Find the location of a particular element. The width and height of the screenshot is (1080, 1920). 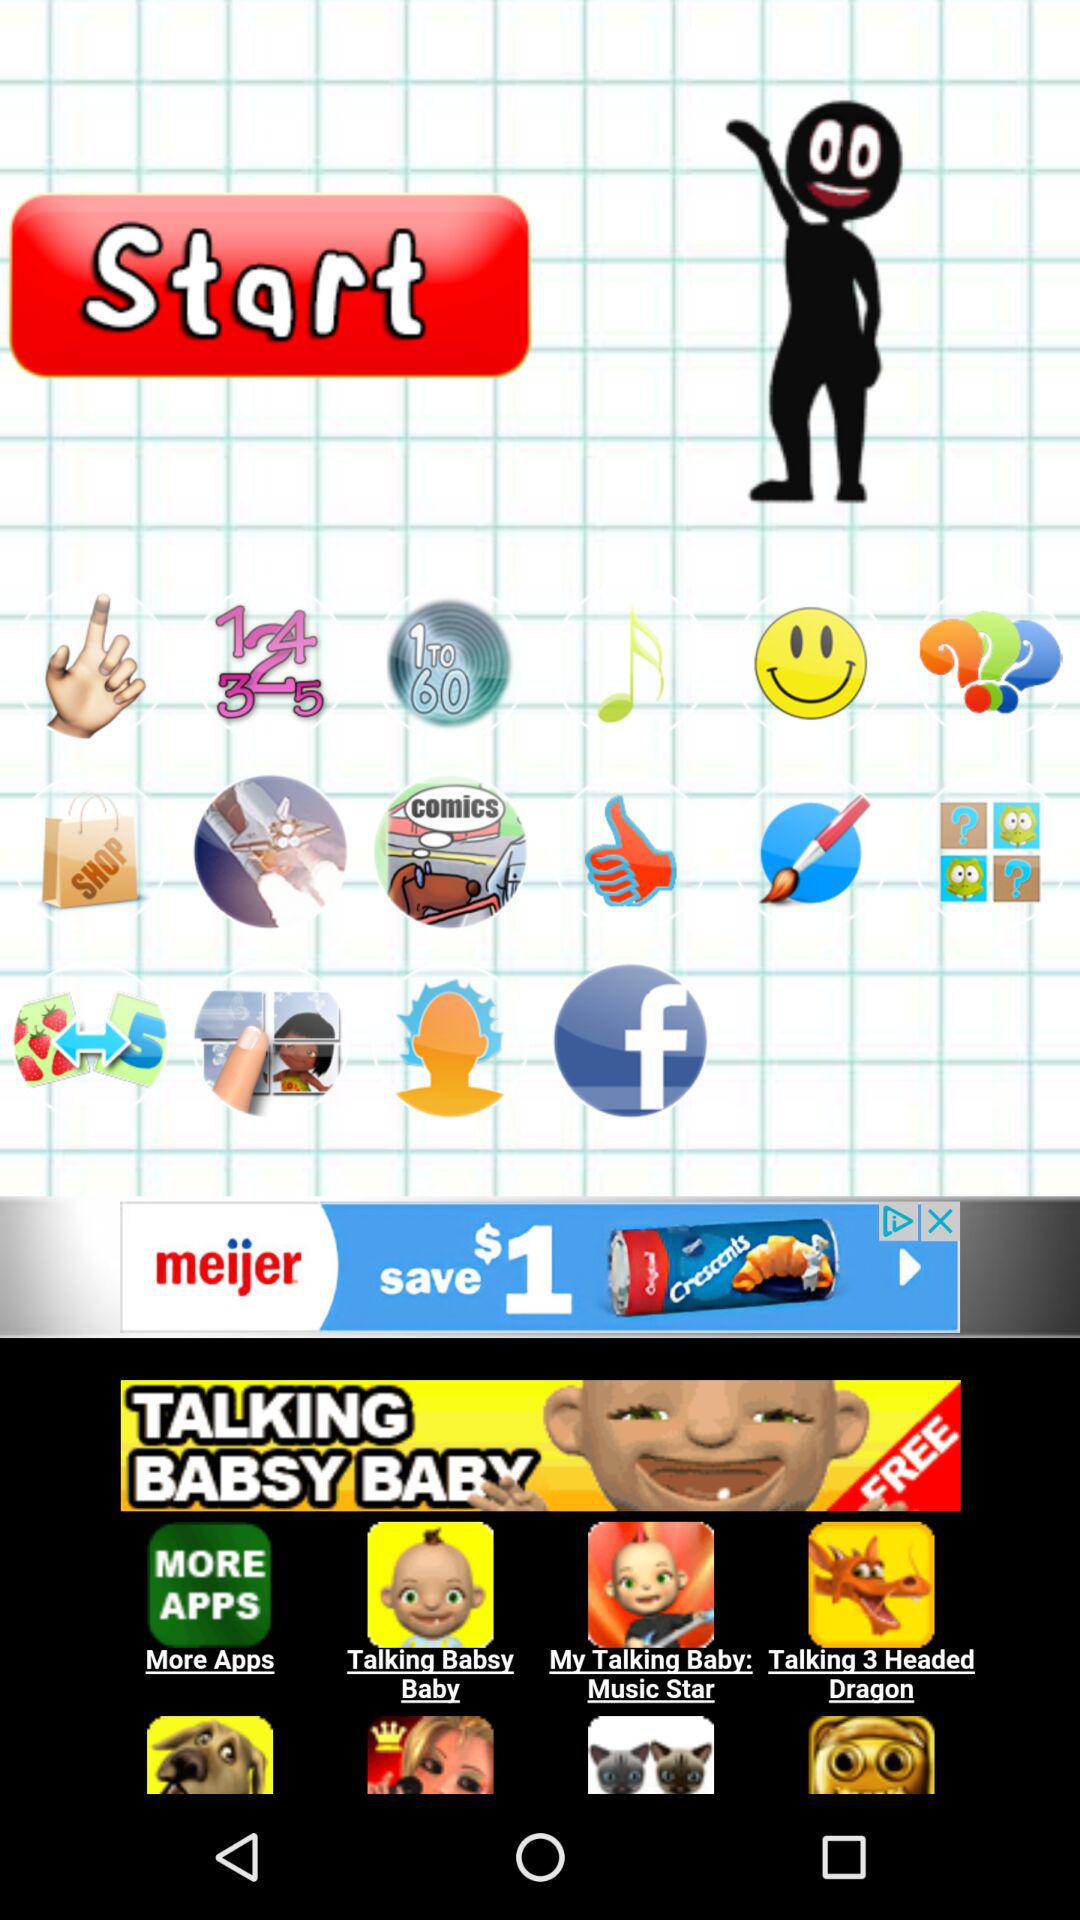

select the second row second image is located at coordinates (270, 852).